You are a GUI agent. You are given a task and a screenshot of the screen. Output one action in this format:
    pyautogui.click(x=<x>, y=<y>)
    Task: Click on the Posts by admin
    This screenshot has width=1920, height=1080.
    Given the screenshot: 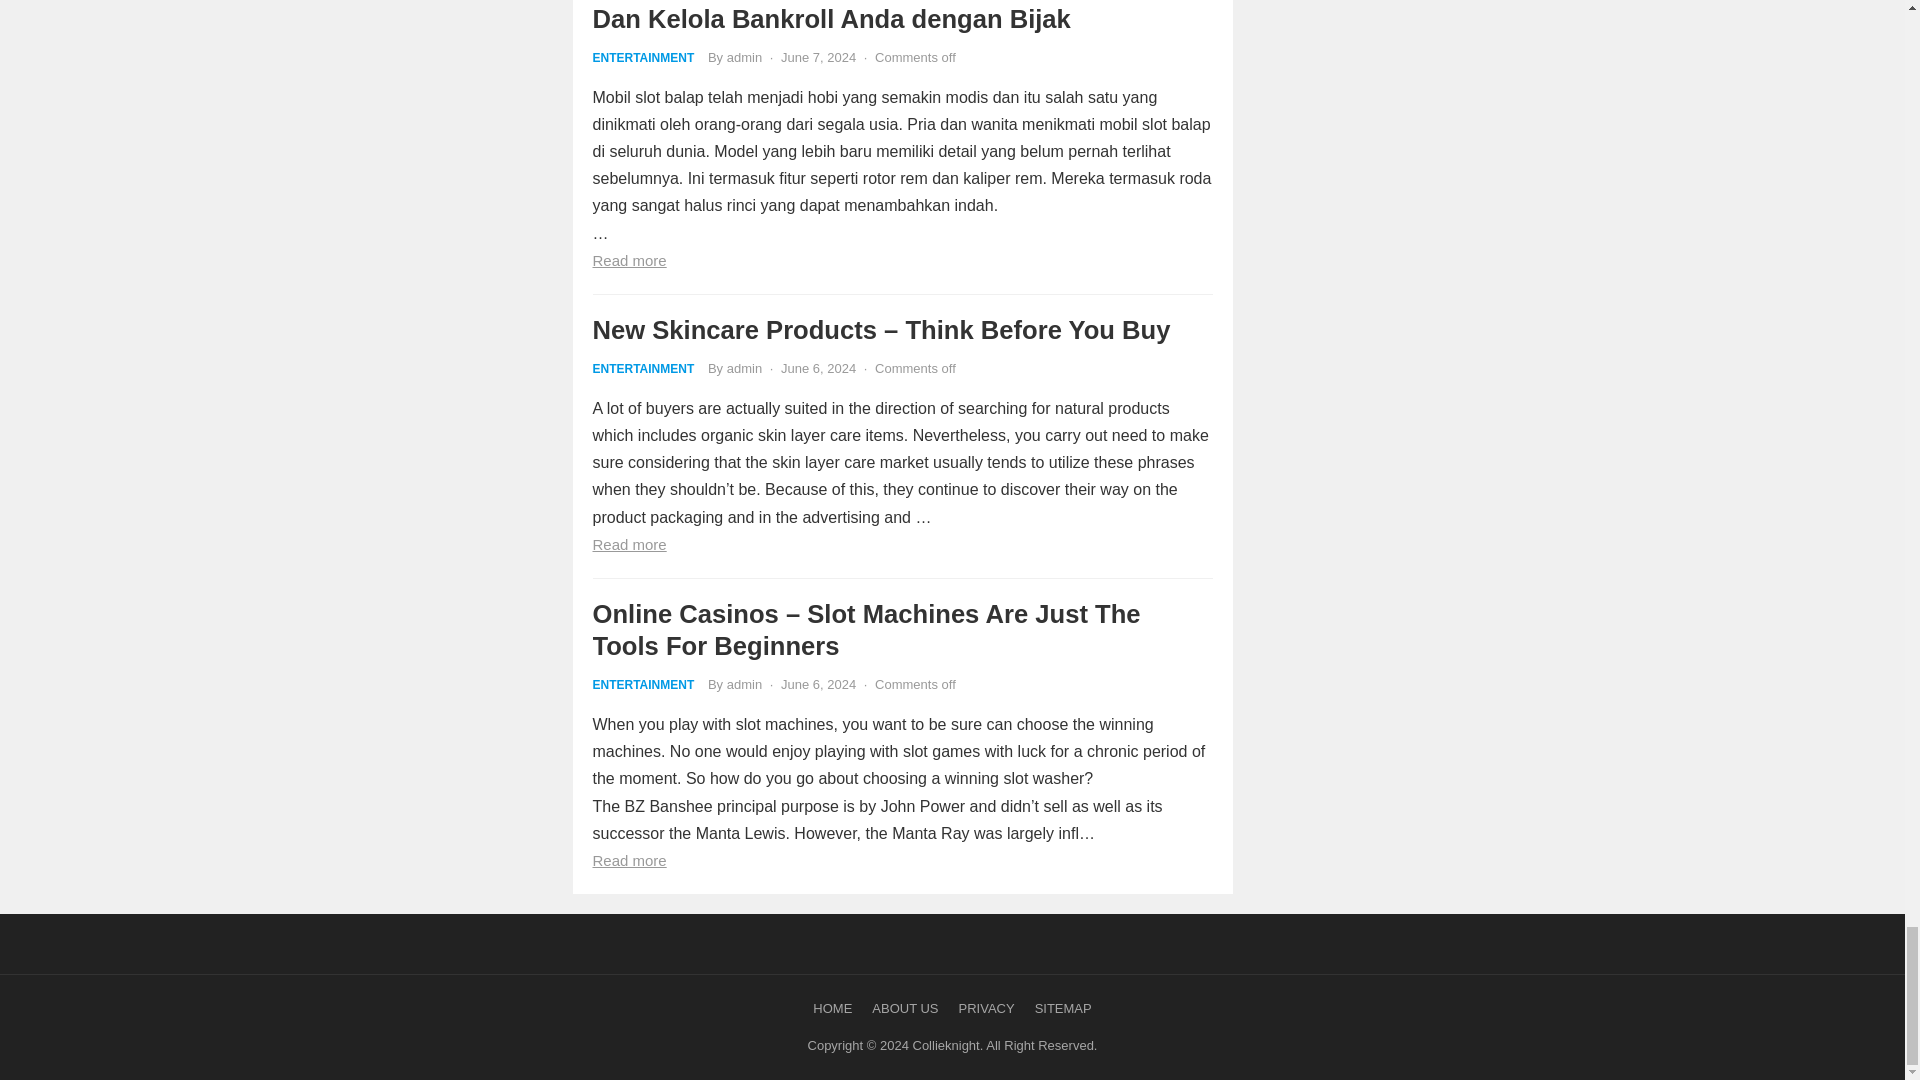 What is the action you would take?
    pyautogui.click(x=744, y=368)
    